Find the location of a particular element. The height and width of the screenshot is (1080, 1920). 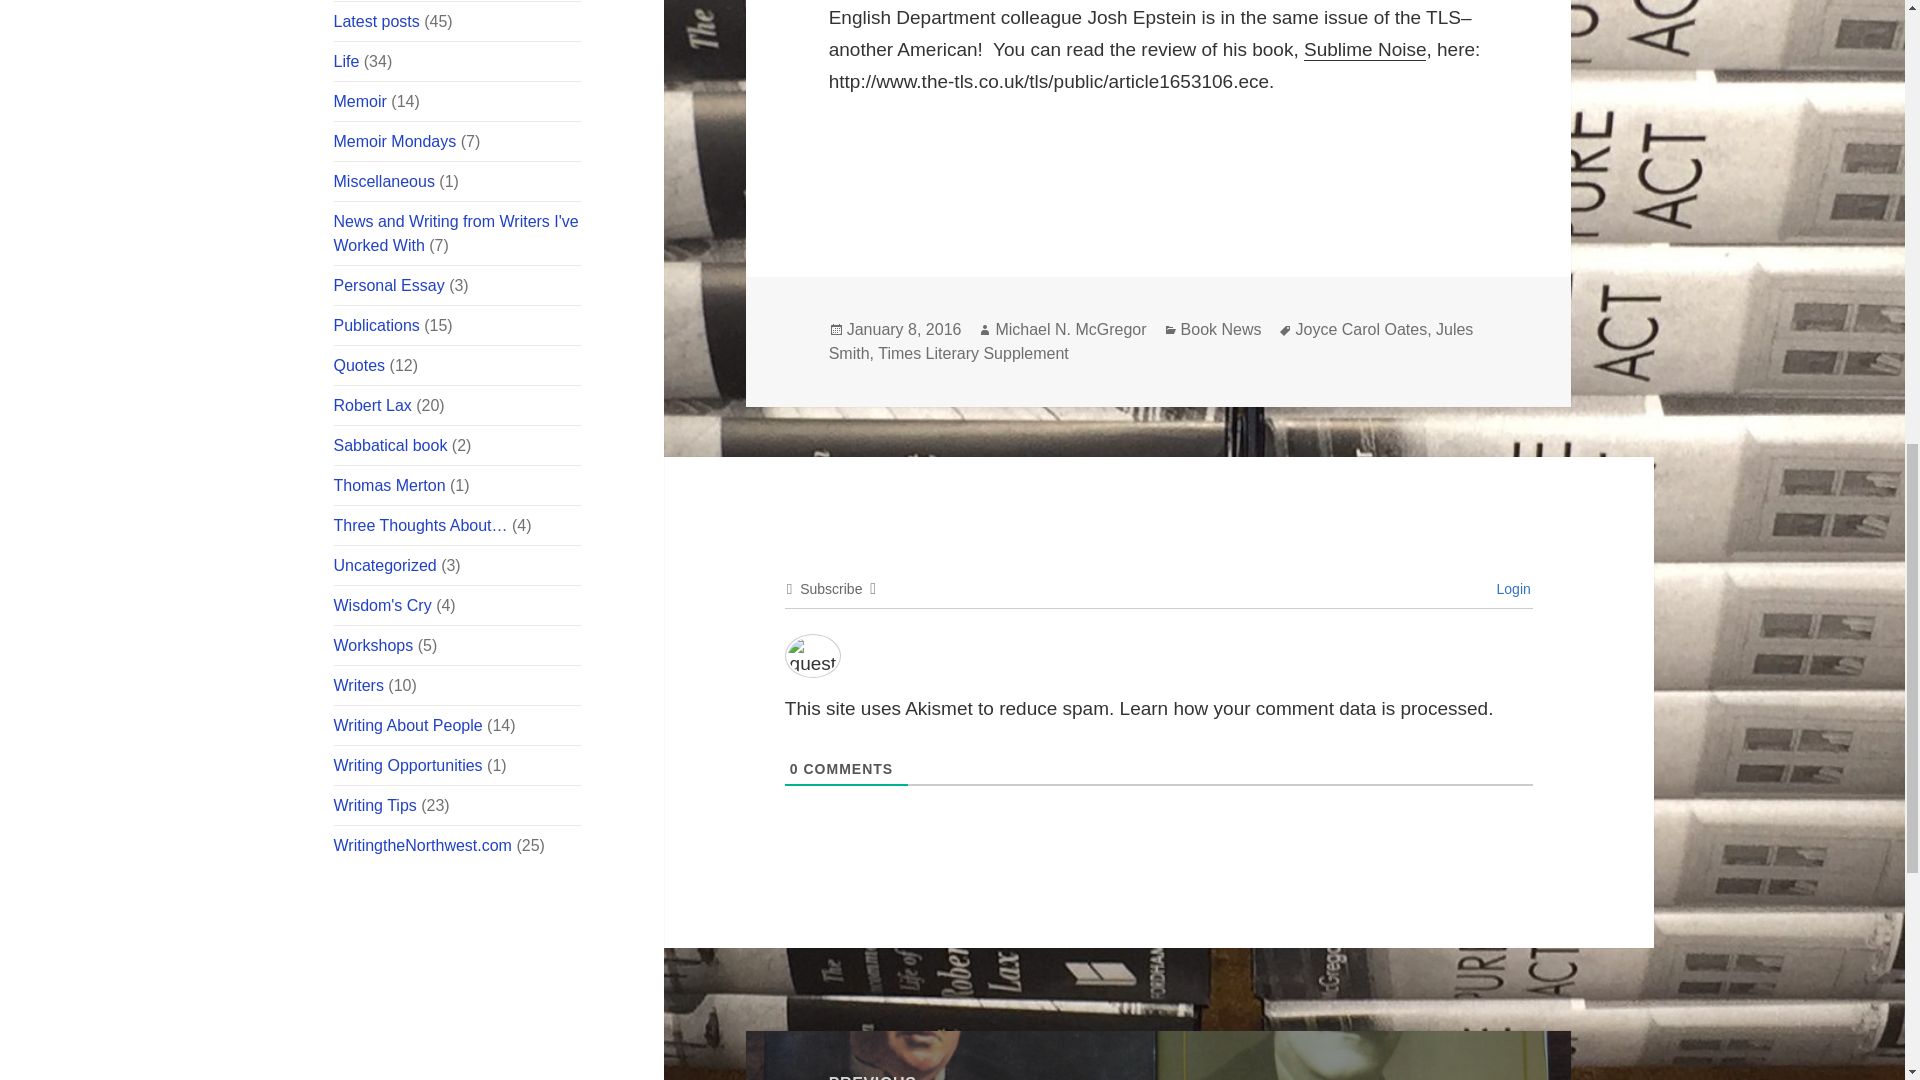

Publications is located at coordinates (377, 325).